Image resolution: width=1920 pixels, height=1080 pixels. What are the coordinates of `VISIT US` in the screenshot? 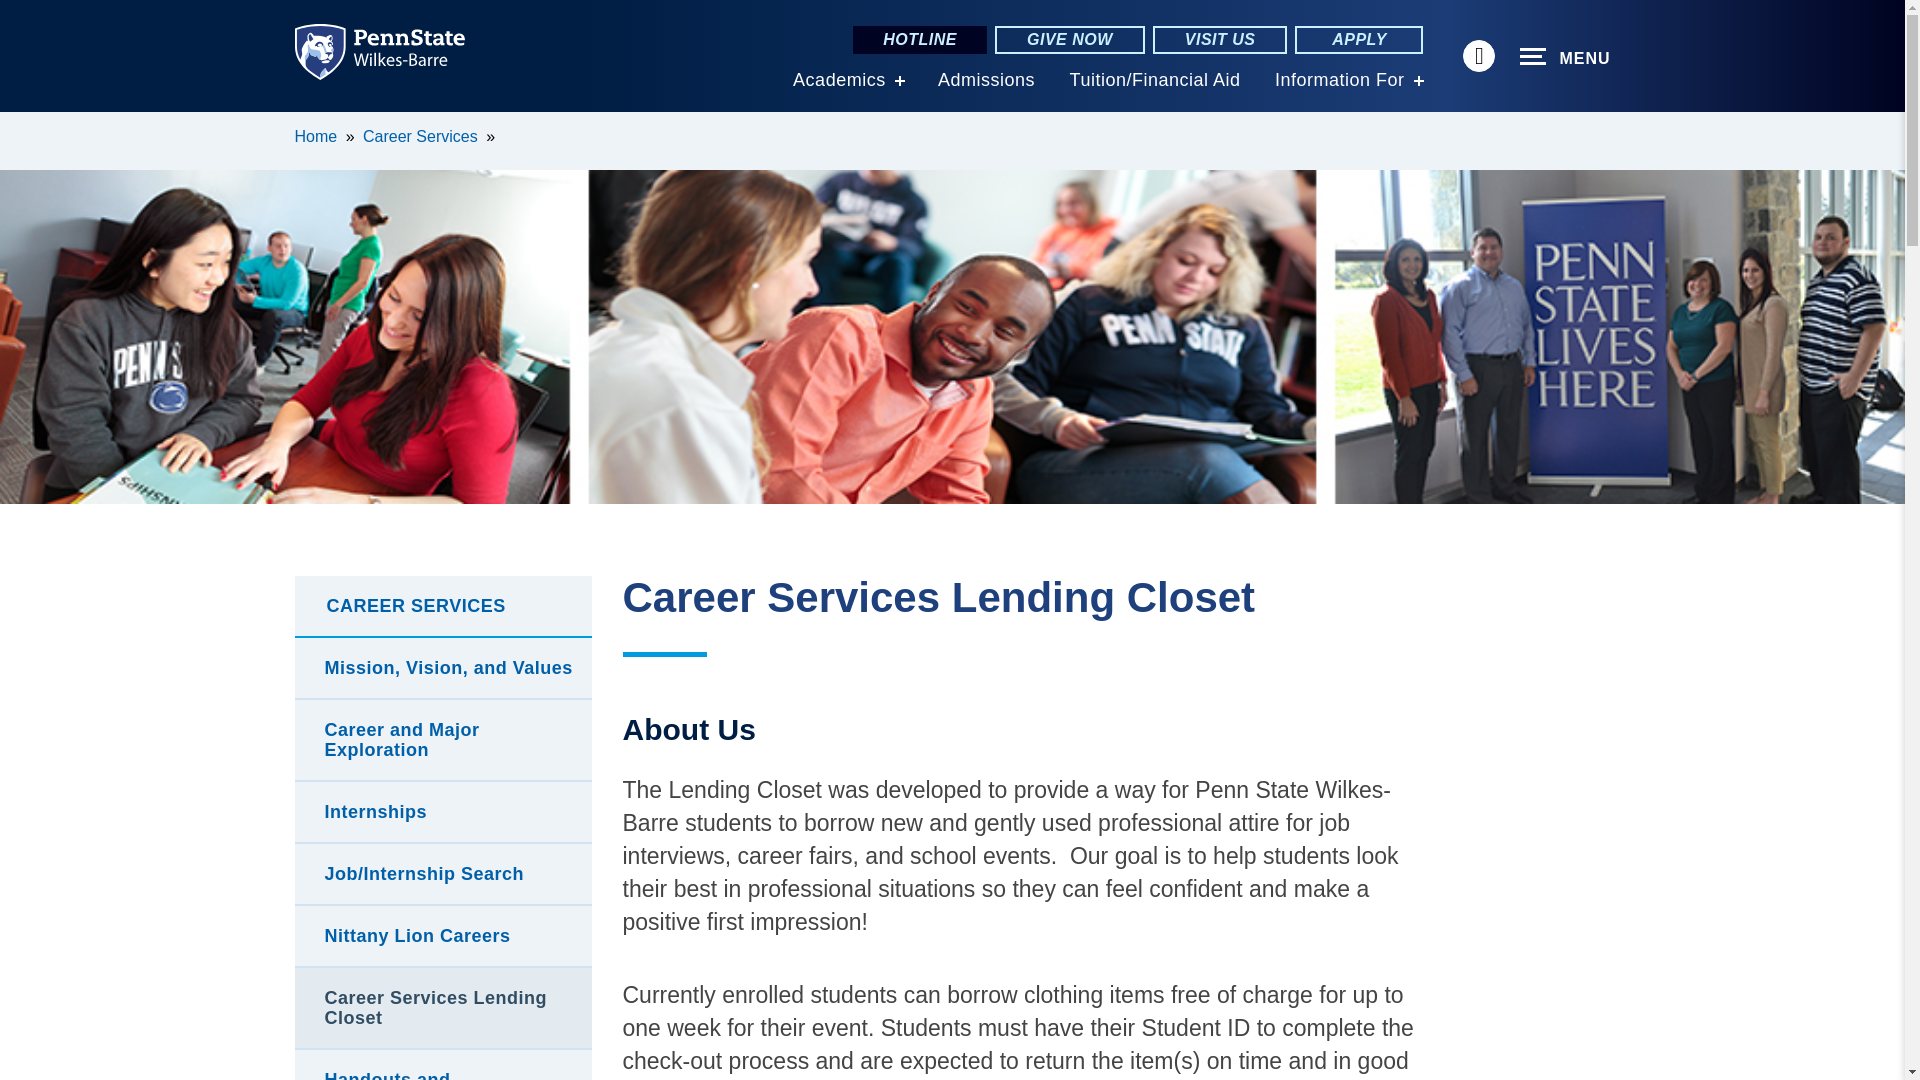 It's located at (1220, 40).